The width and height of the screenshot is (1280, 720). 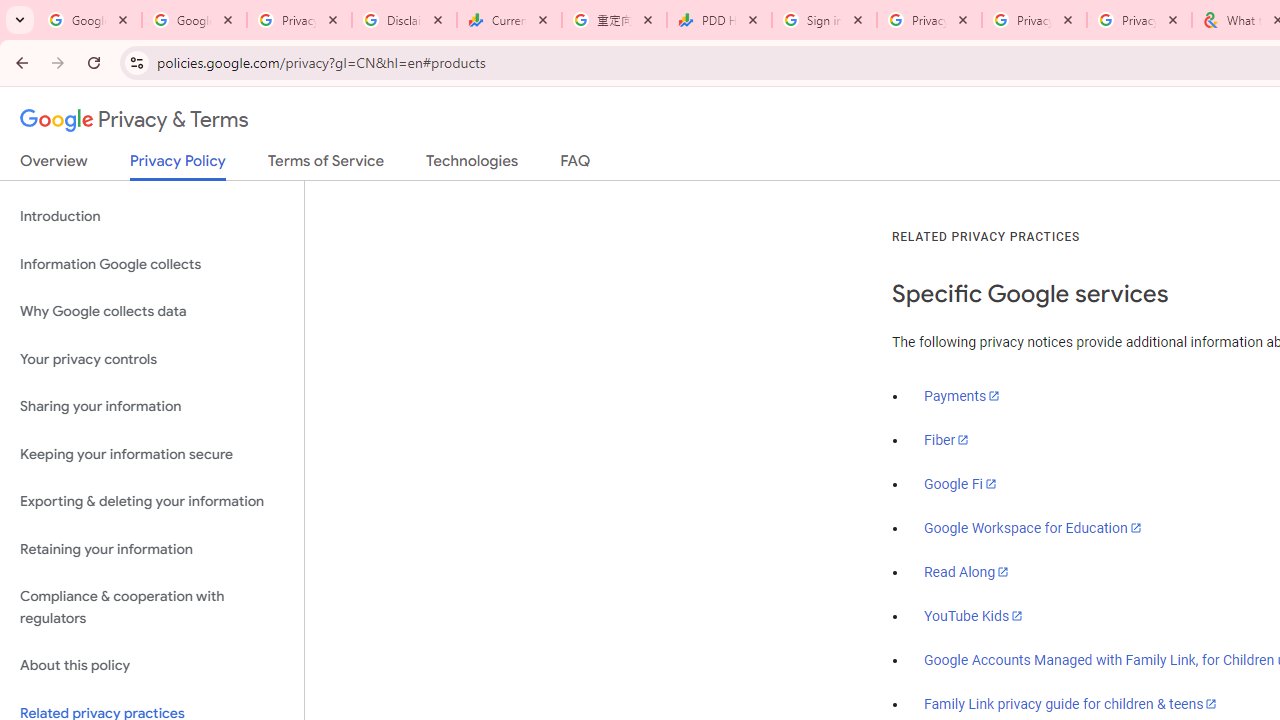 I want to click on Google Workspace for Education, so click(x=1032, y=528).